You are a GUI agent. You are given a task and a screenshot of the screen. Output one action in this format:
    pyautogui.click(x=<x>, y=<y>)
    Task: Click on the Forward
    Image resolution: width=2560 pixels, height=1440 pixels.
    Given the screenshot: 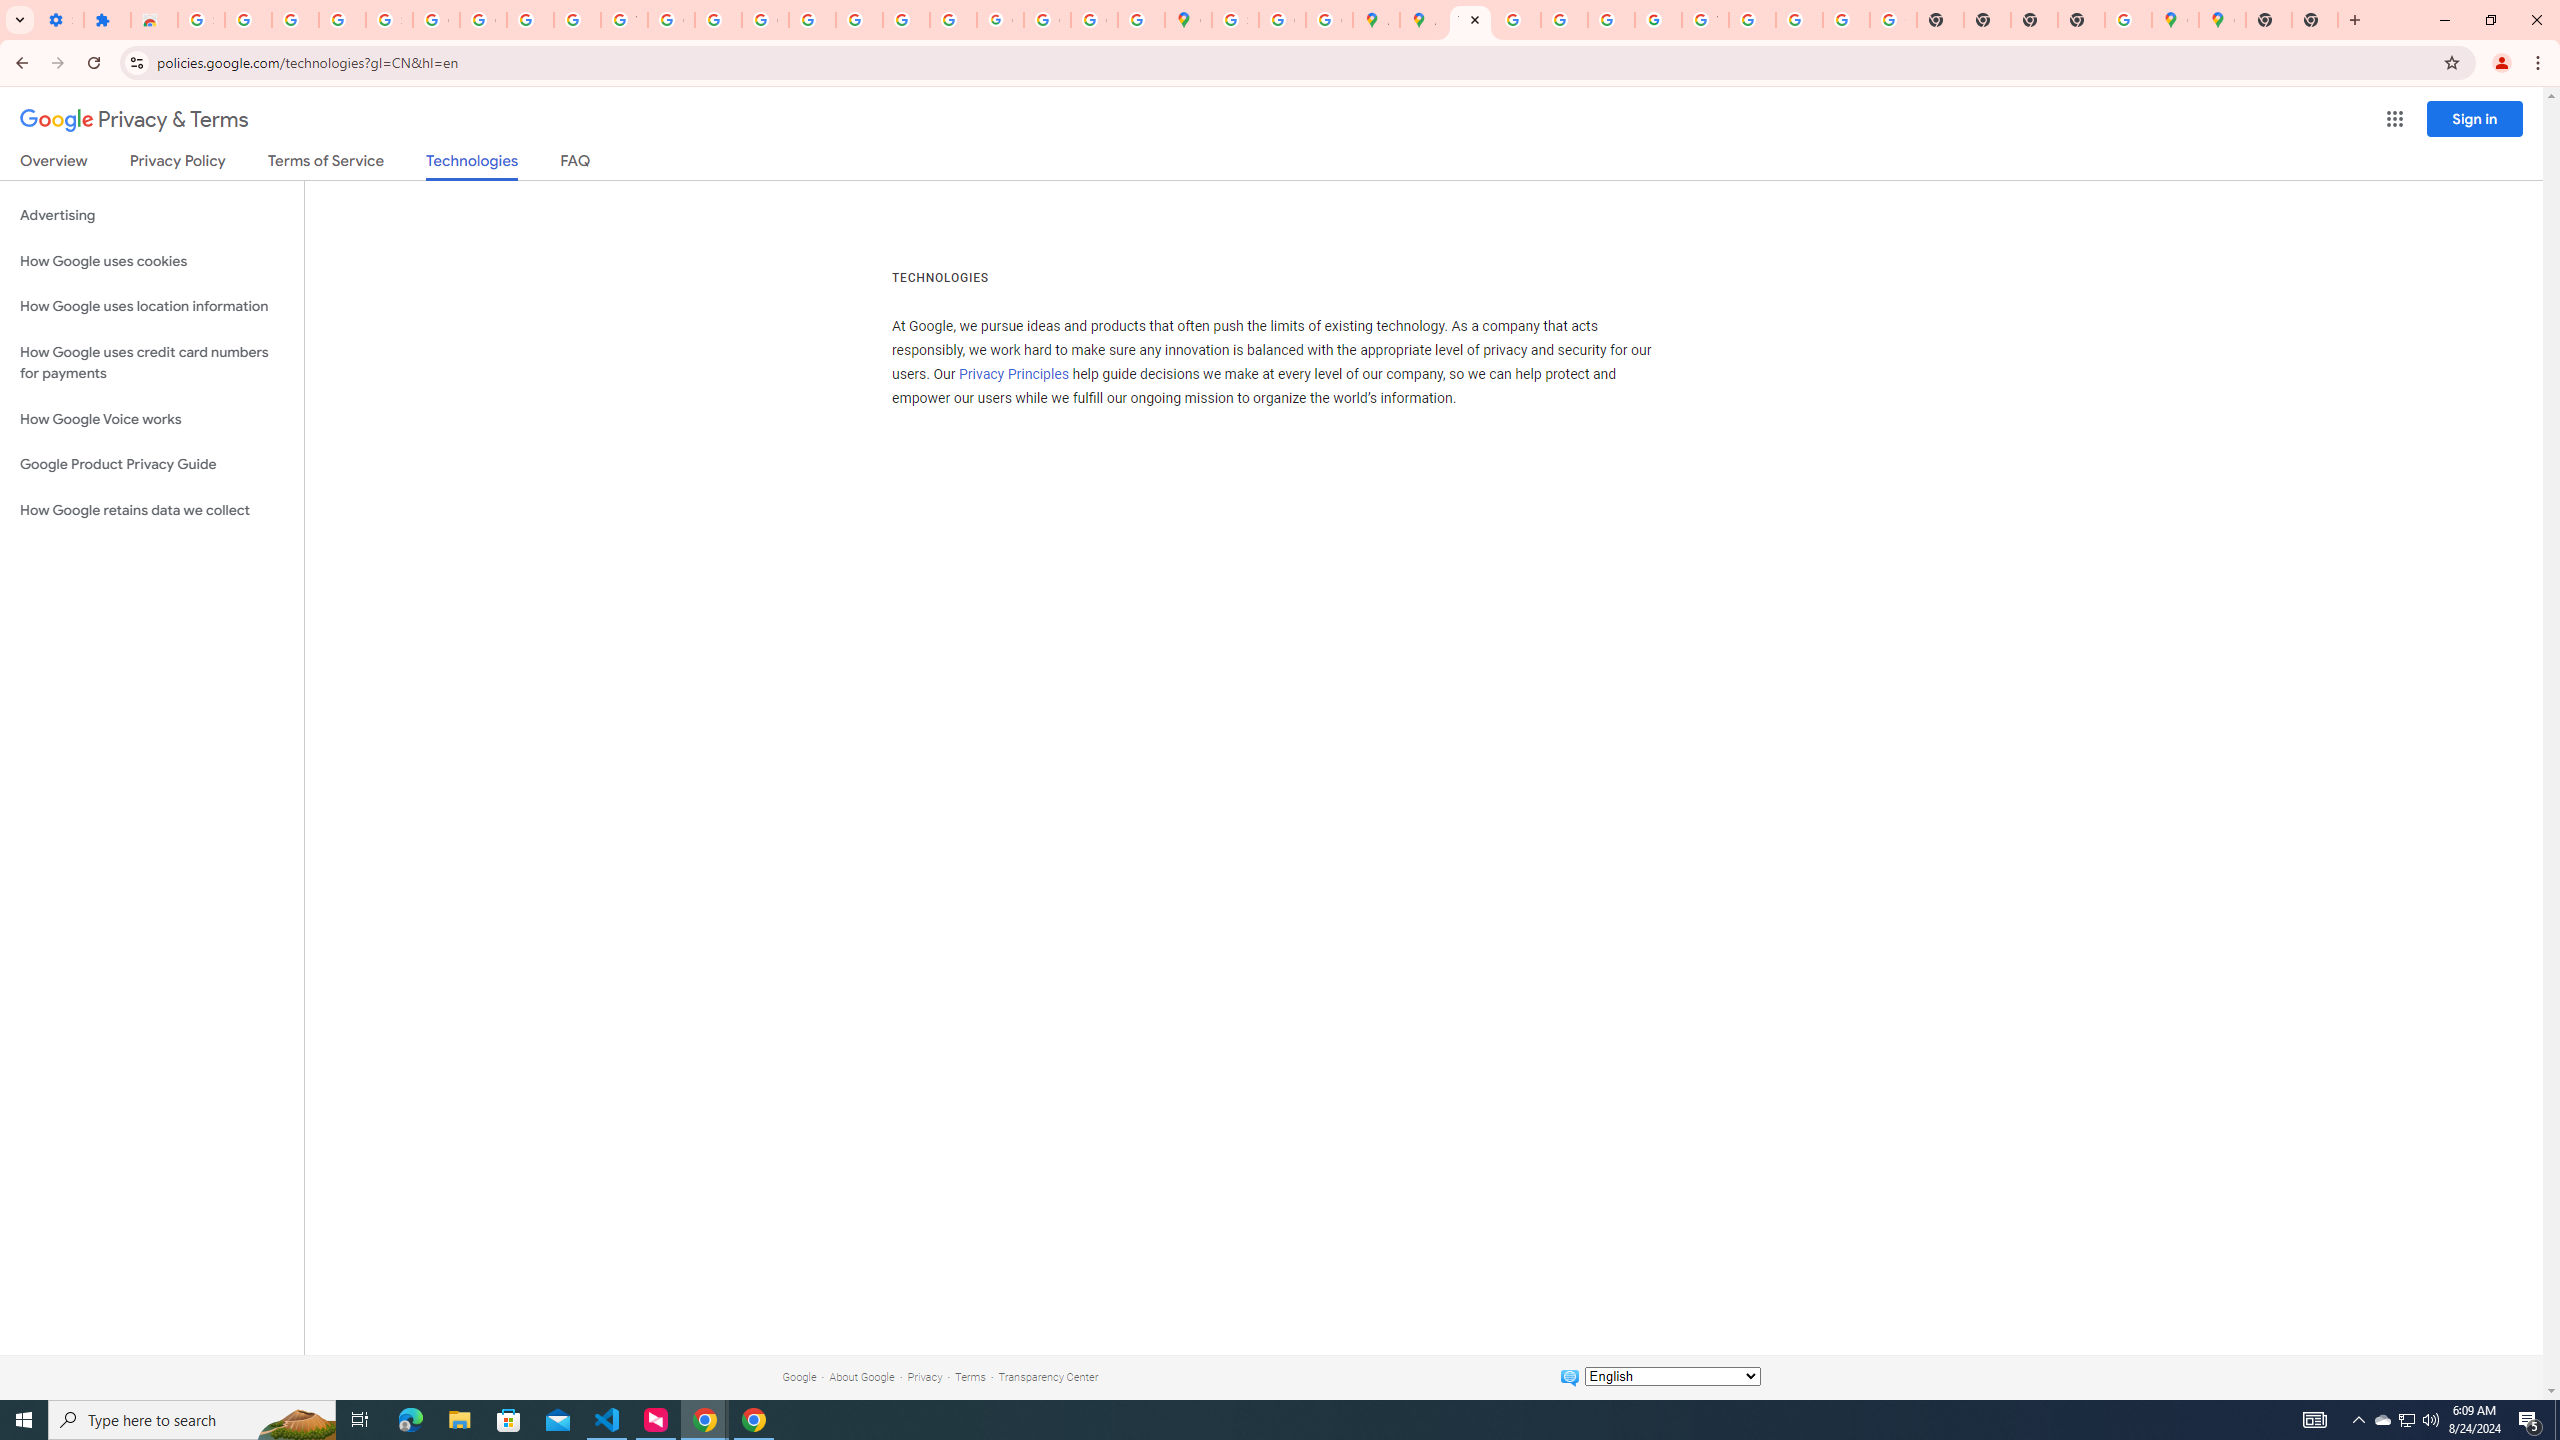 What is the action you would take?
    pyautogui.click(x=57, y=63)
    